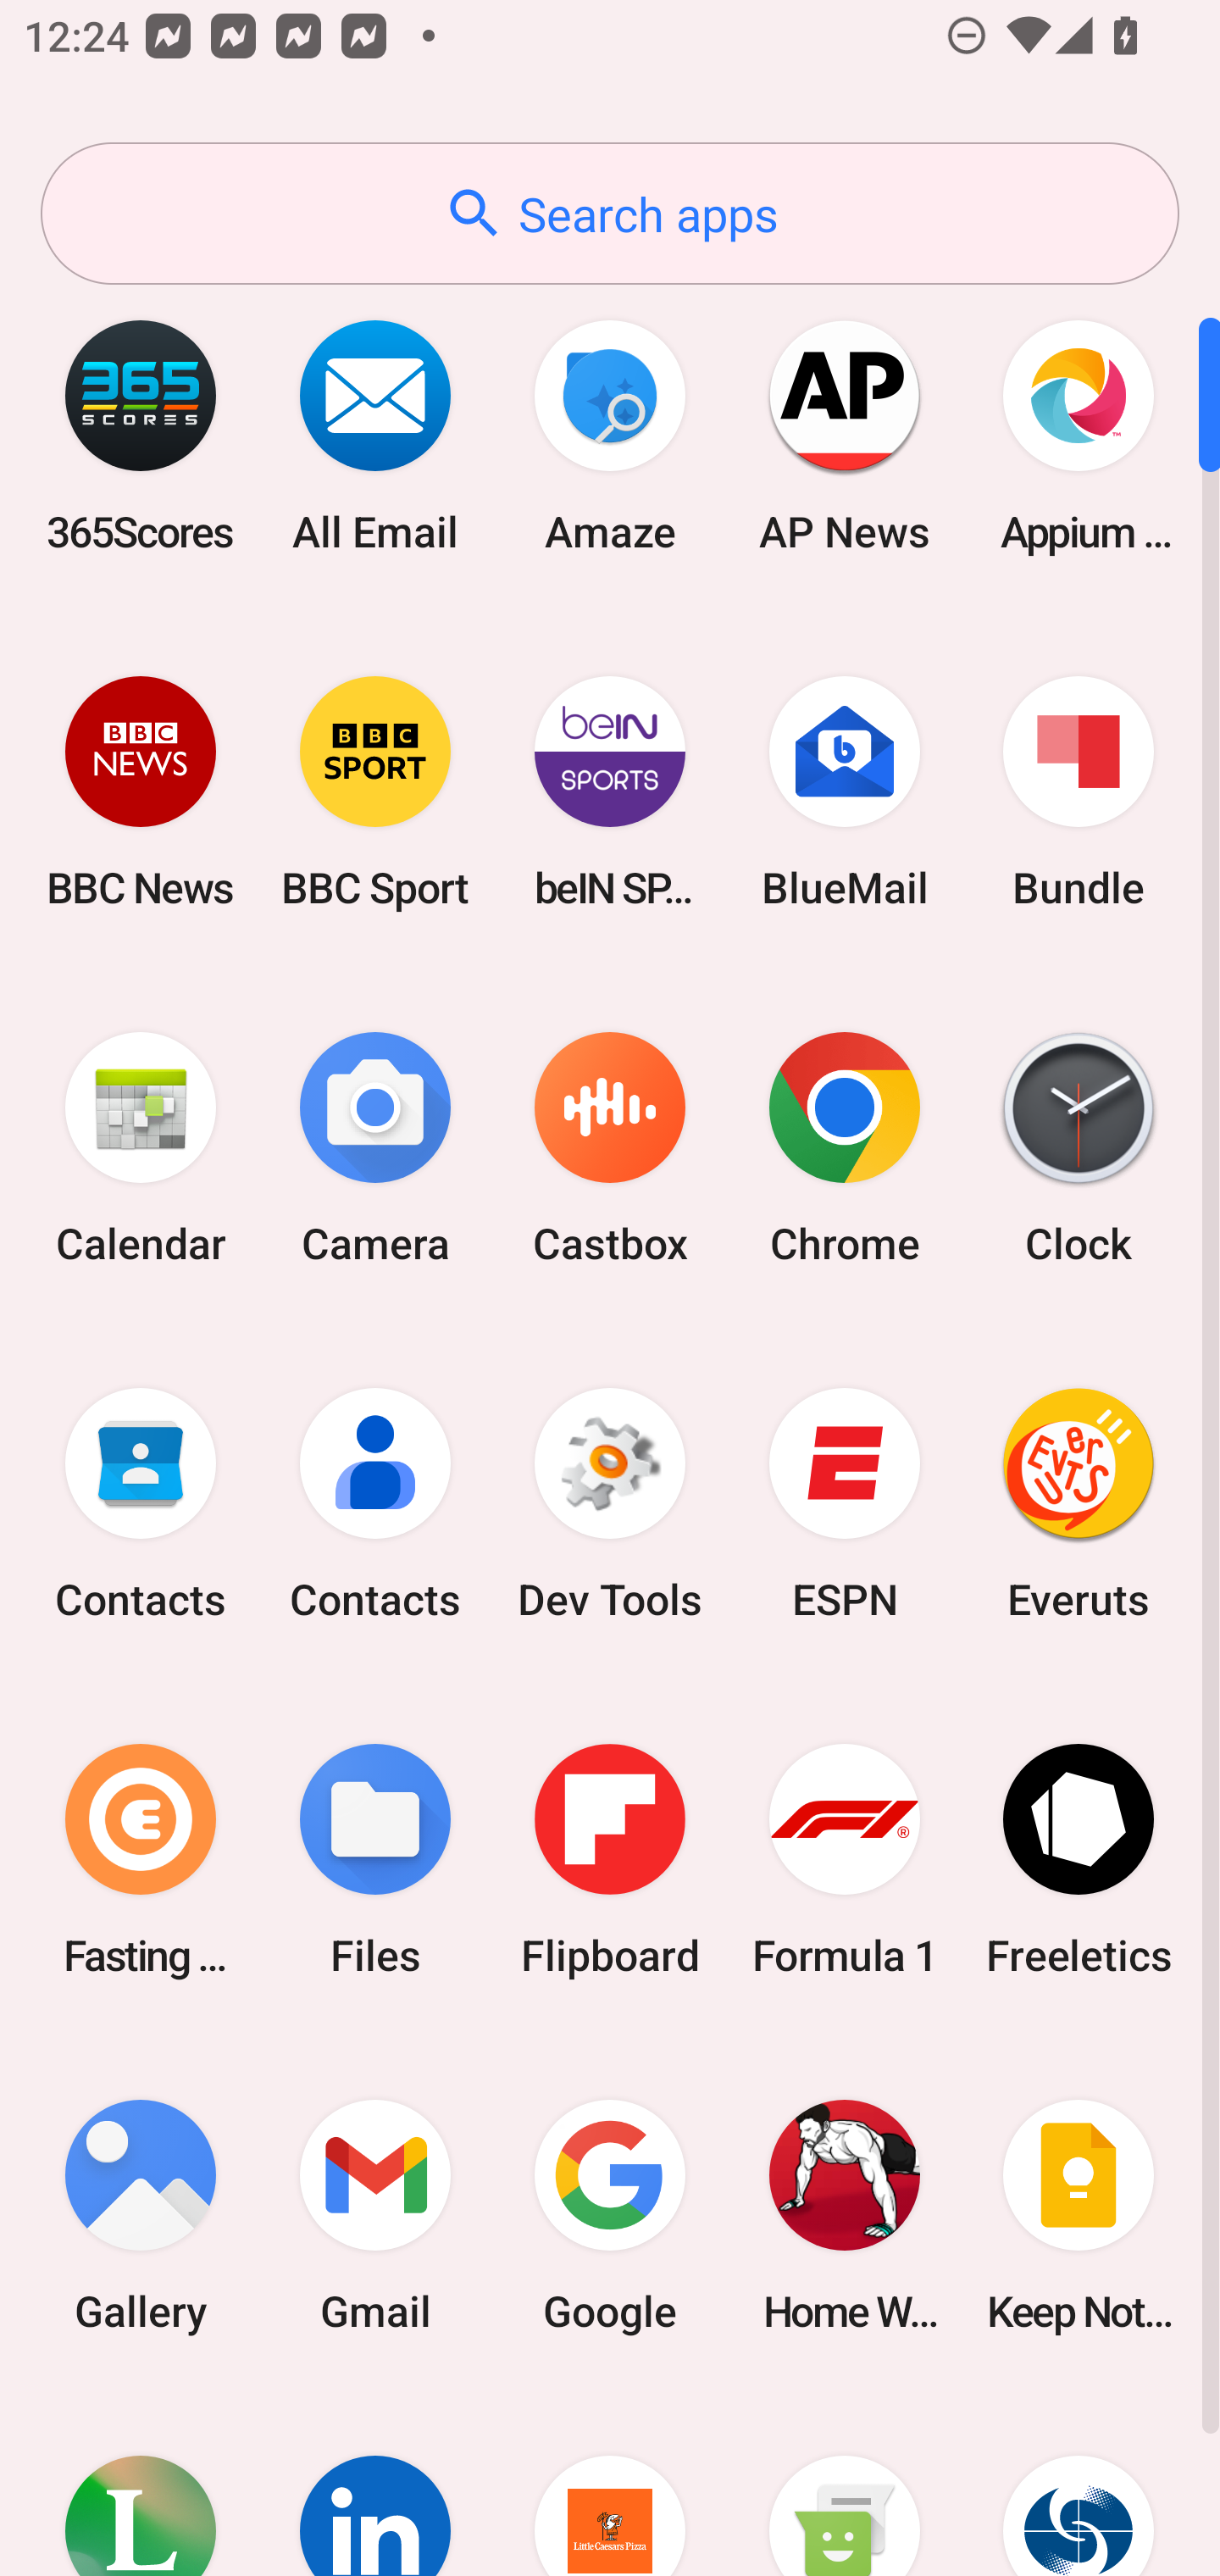 The width and height of the screenshot is (1220, 2576). What do you see at coordinates (1079, 2215) in the screenshot?
I see `Keep Notes` at bounding box center [1079, 2215].